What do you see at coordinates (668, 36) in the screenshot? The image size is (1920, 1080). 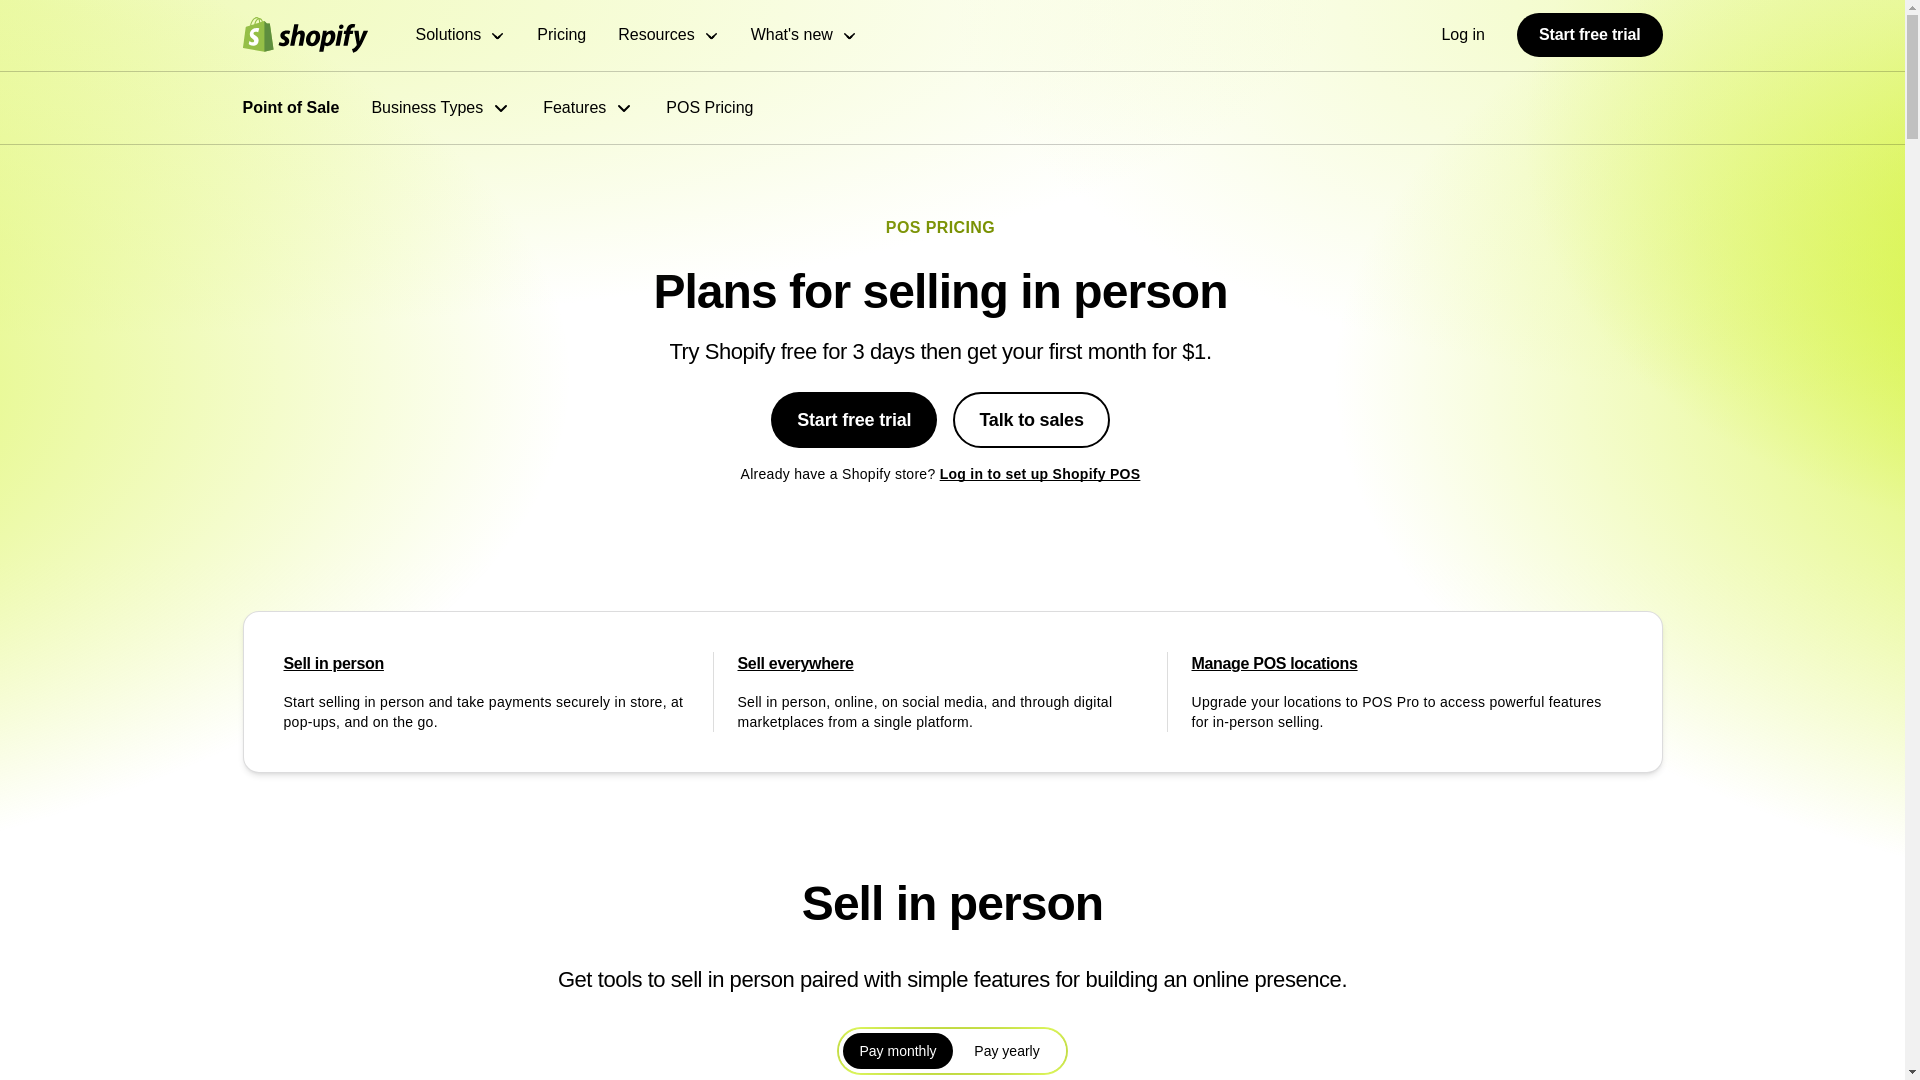 I see `Resources` at bounding box center [668, 36].